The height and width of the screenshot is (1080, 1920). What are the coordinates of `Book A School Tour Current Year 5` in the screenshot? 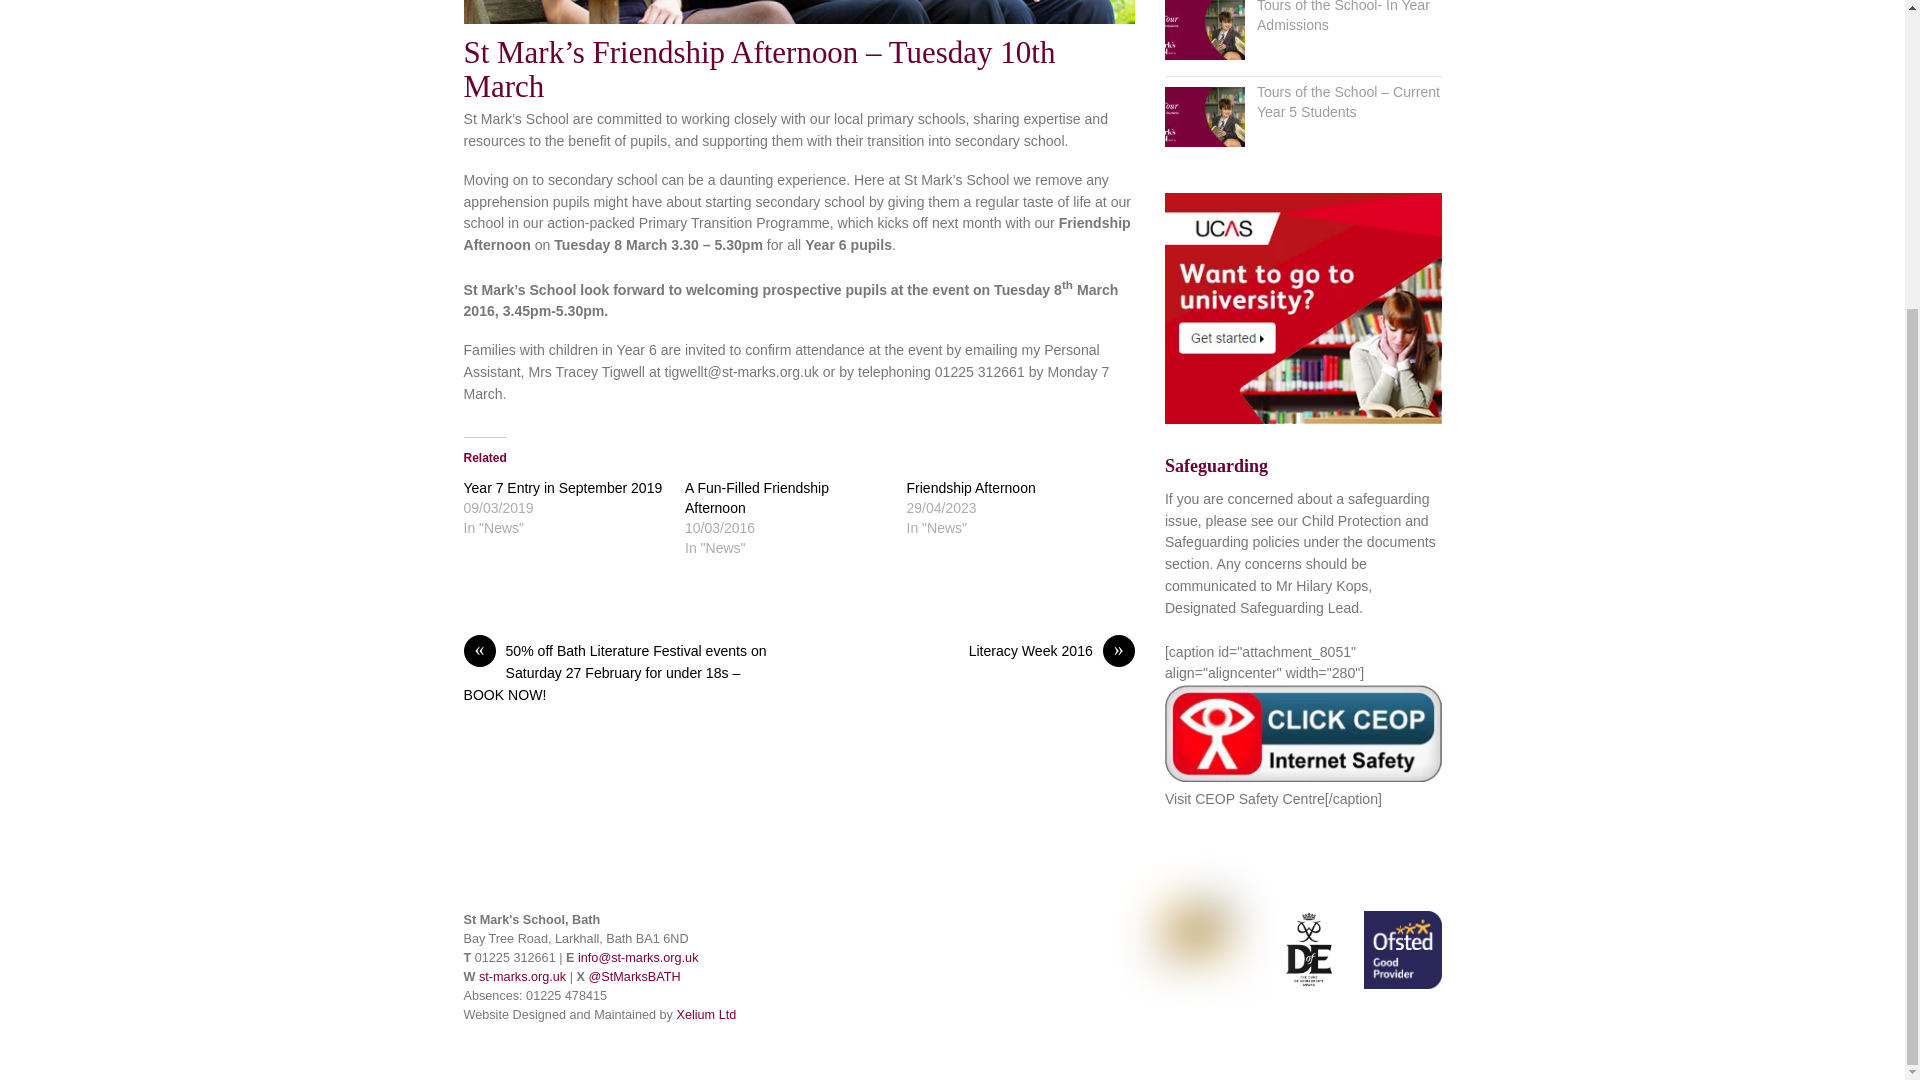 It's located at (1204, 116).